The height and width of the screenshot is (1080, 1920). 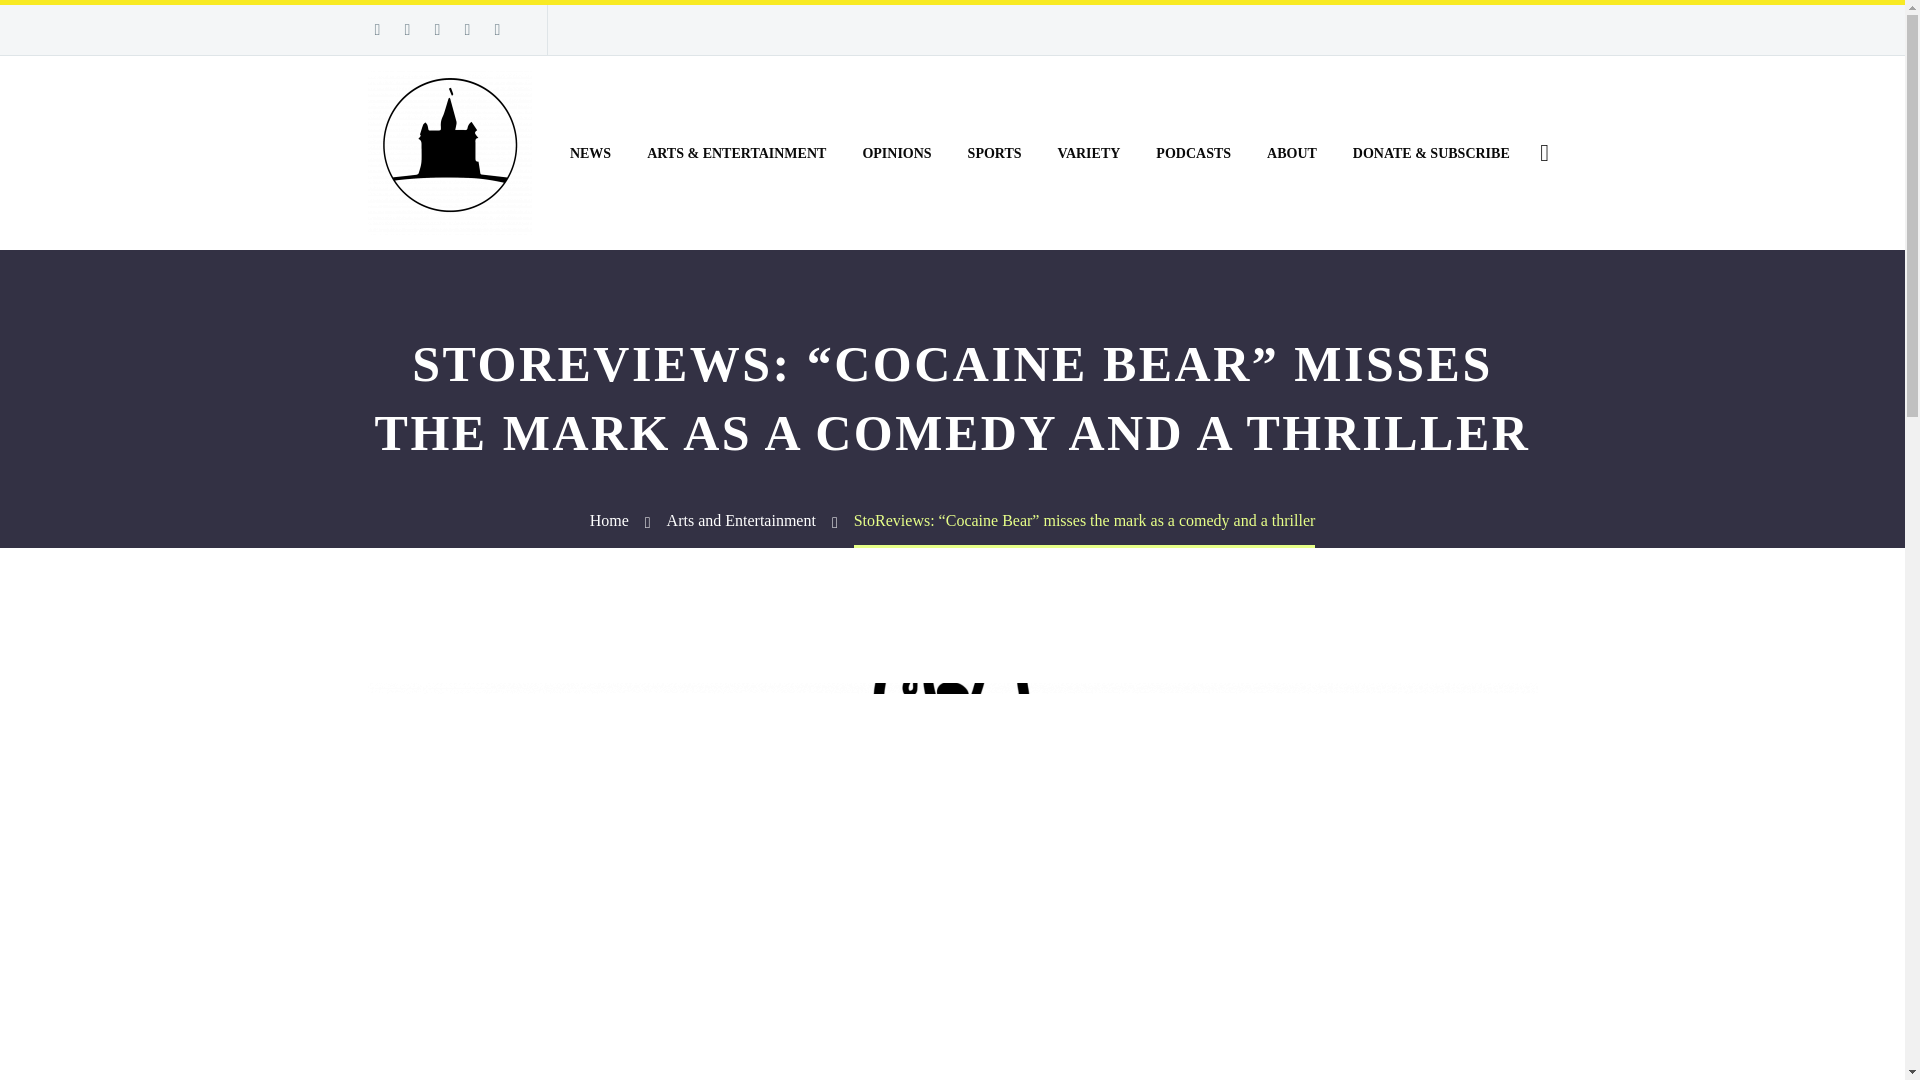 What do you see at coordinates (406, 29) in the screenshot?
I see `LinkedIn` at bounding box center [406, 29].